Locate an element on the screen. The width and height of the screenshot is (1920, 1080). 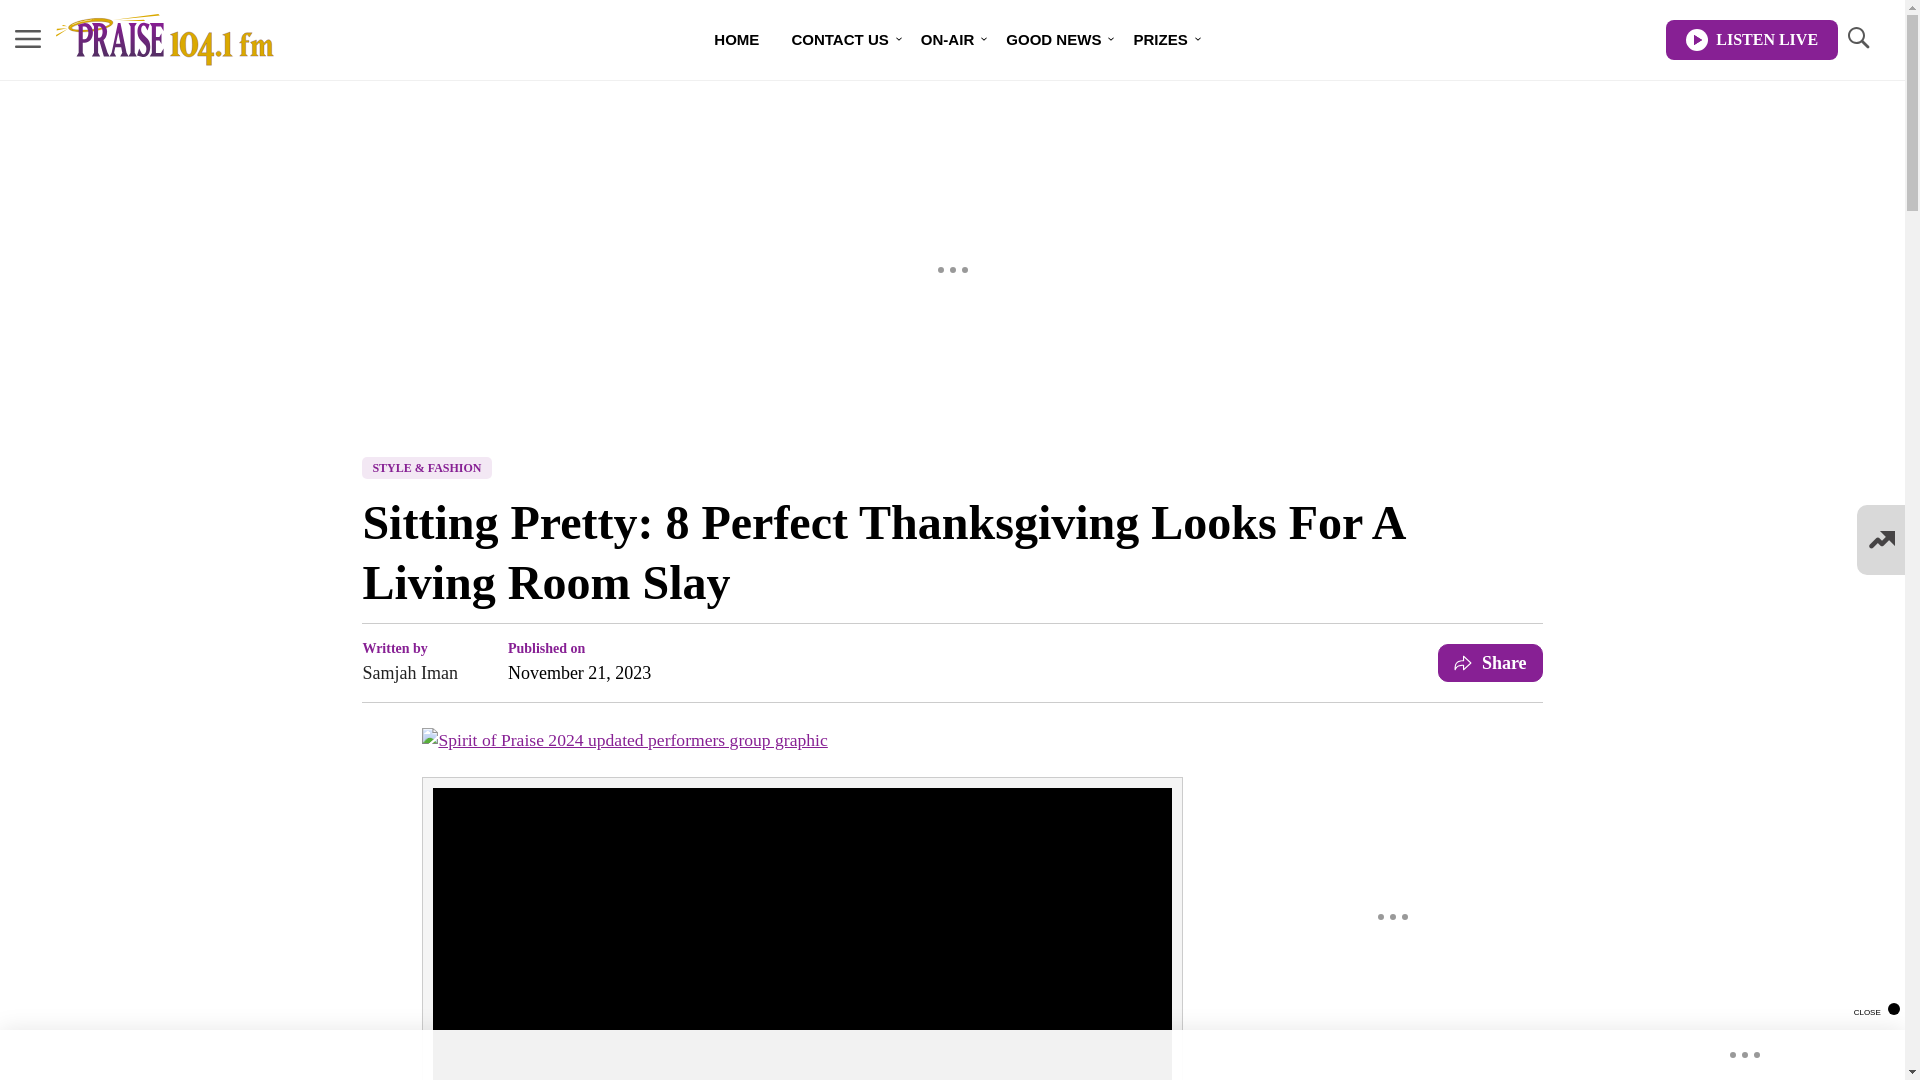
Share is located at coordinates (1490, 662).